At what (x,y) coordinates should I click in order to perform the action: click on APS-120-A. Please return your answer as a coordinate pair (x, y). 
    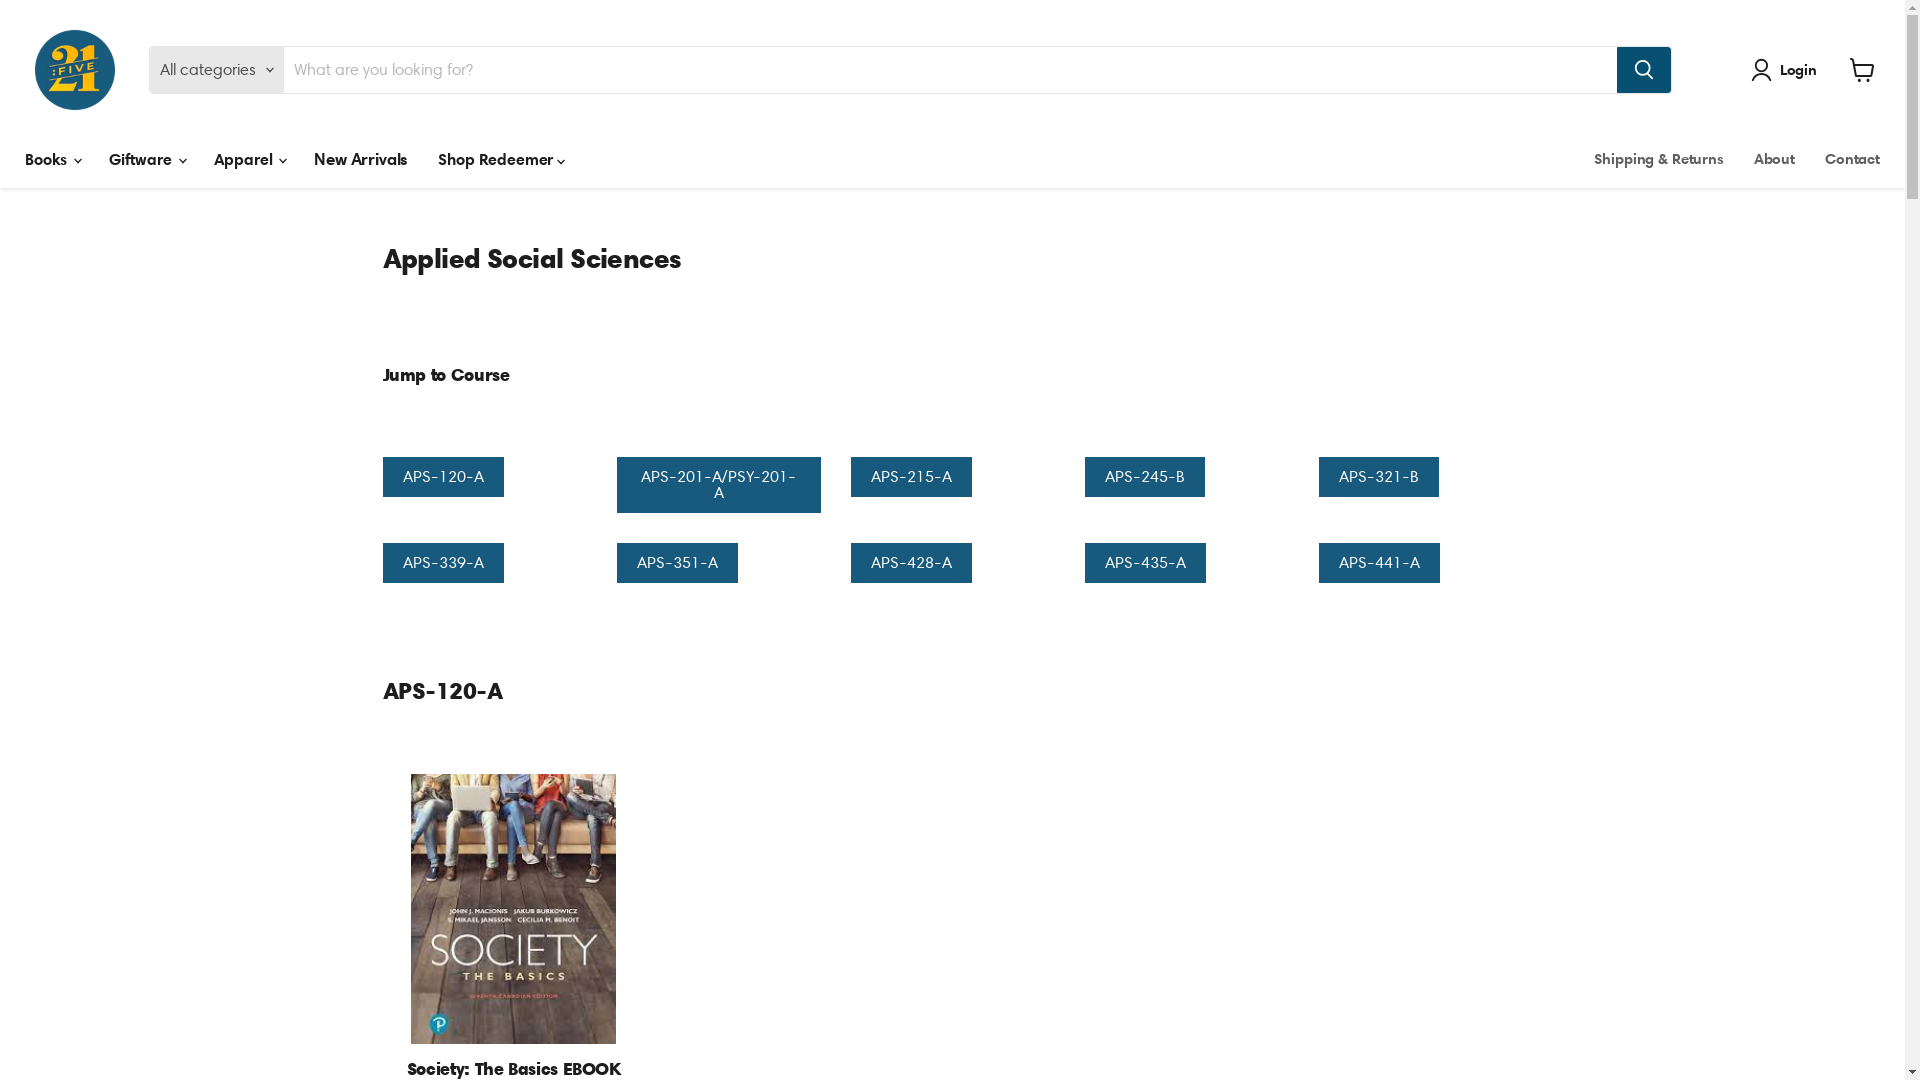
    Looking at the image, I should click on (442, 477).